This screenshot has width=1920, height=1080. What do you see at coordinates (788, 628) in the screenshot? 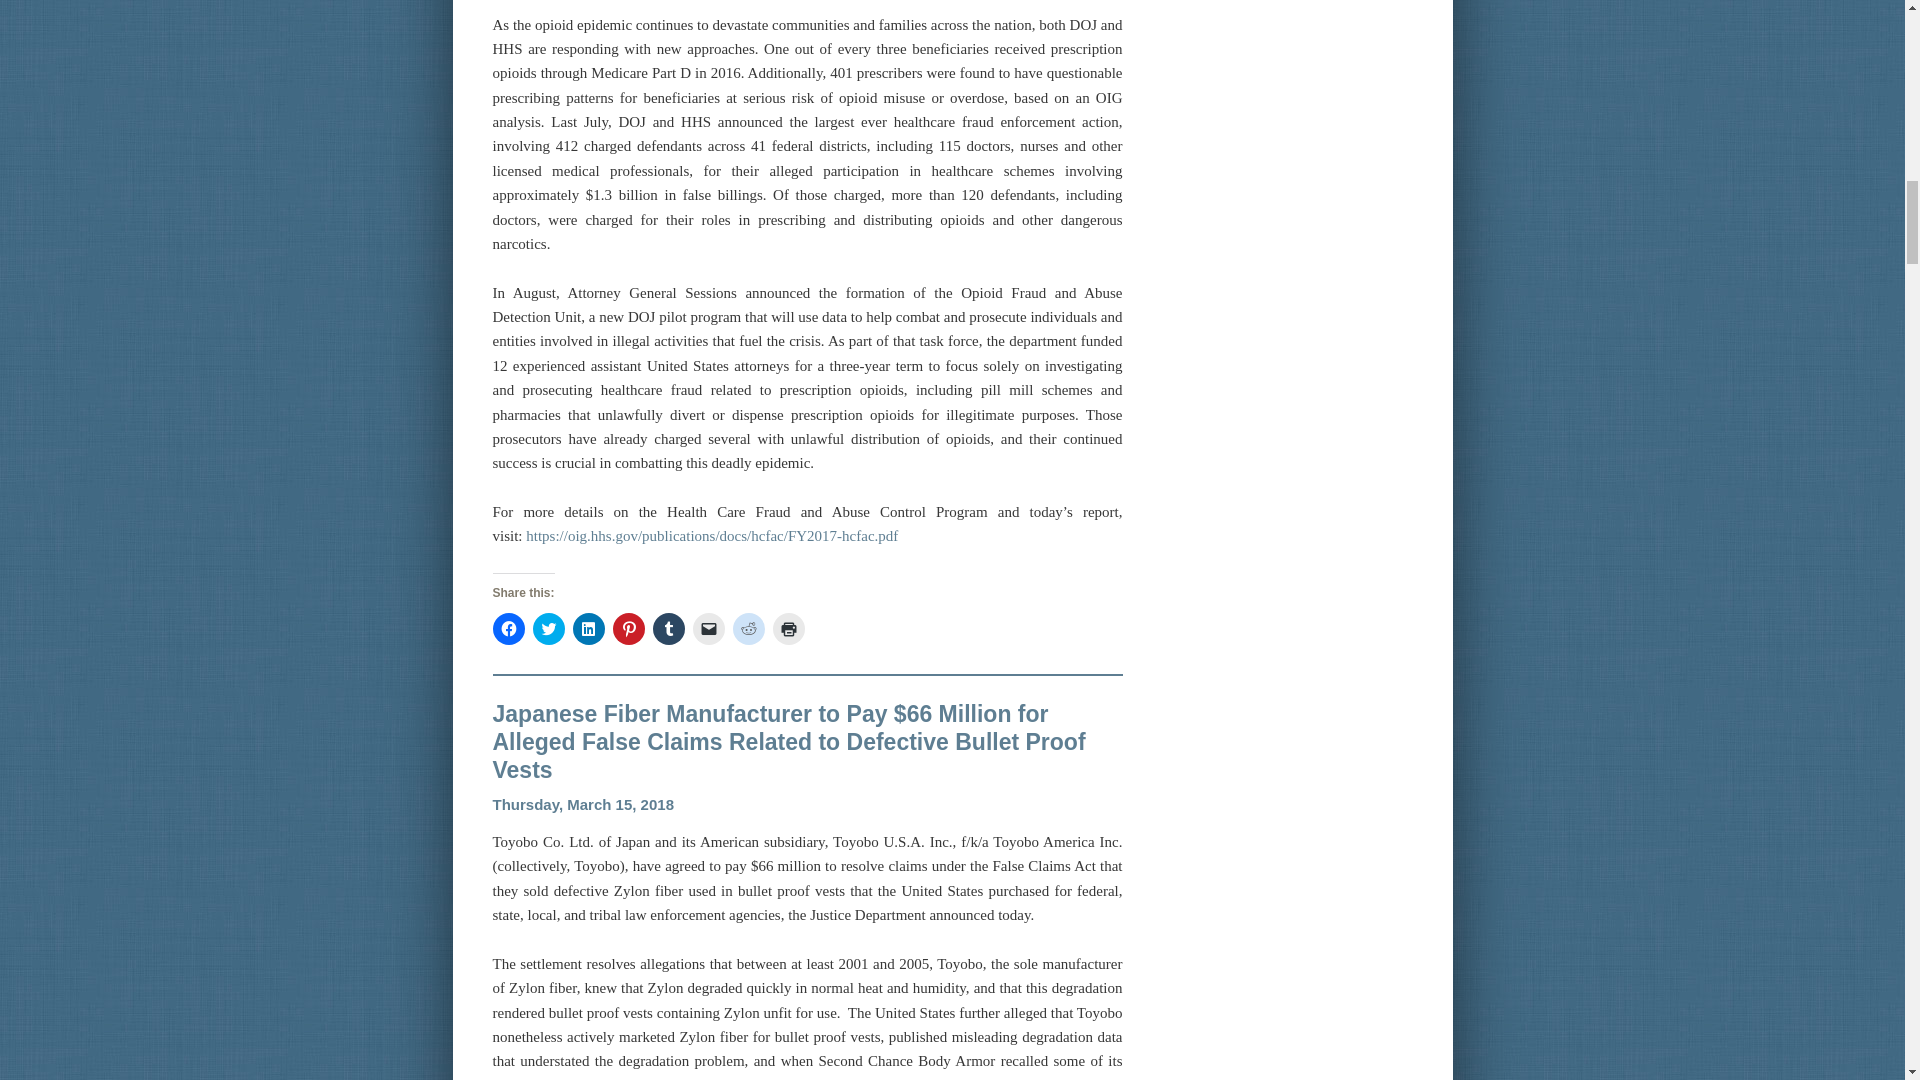
I see `Click to print` at bounding box center [788, 628].